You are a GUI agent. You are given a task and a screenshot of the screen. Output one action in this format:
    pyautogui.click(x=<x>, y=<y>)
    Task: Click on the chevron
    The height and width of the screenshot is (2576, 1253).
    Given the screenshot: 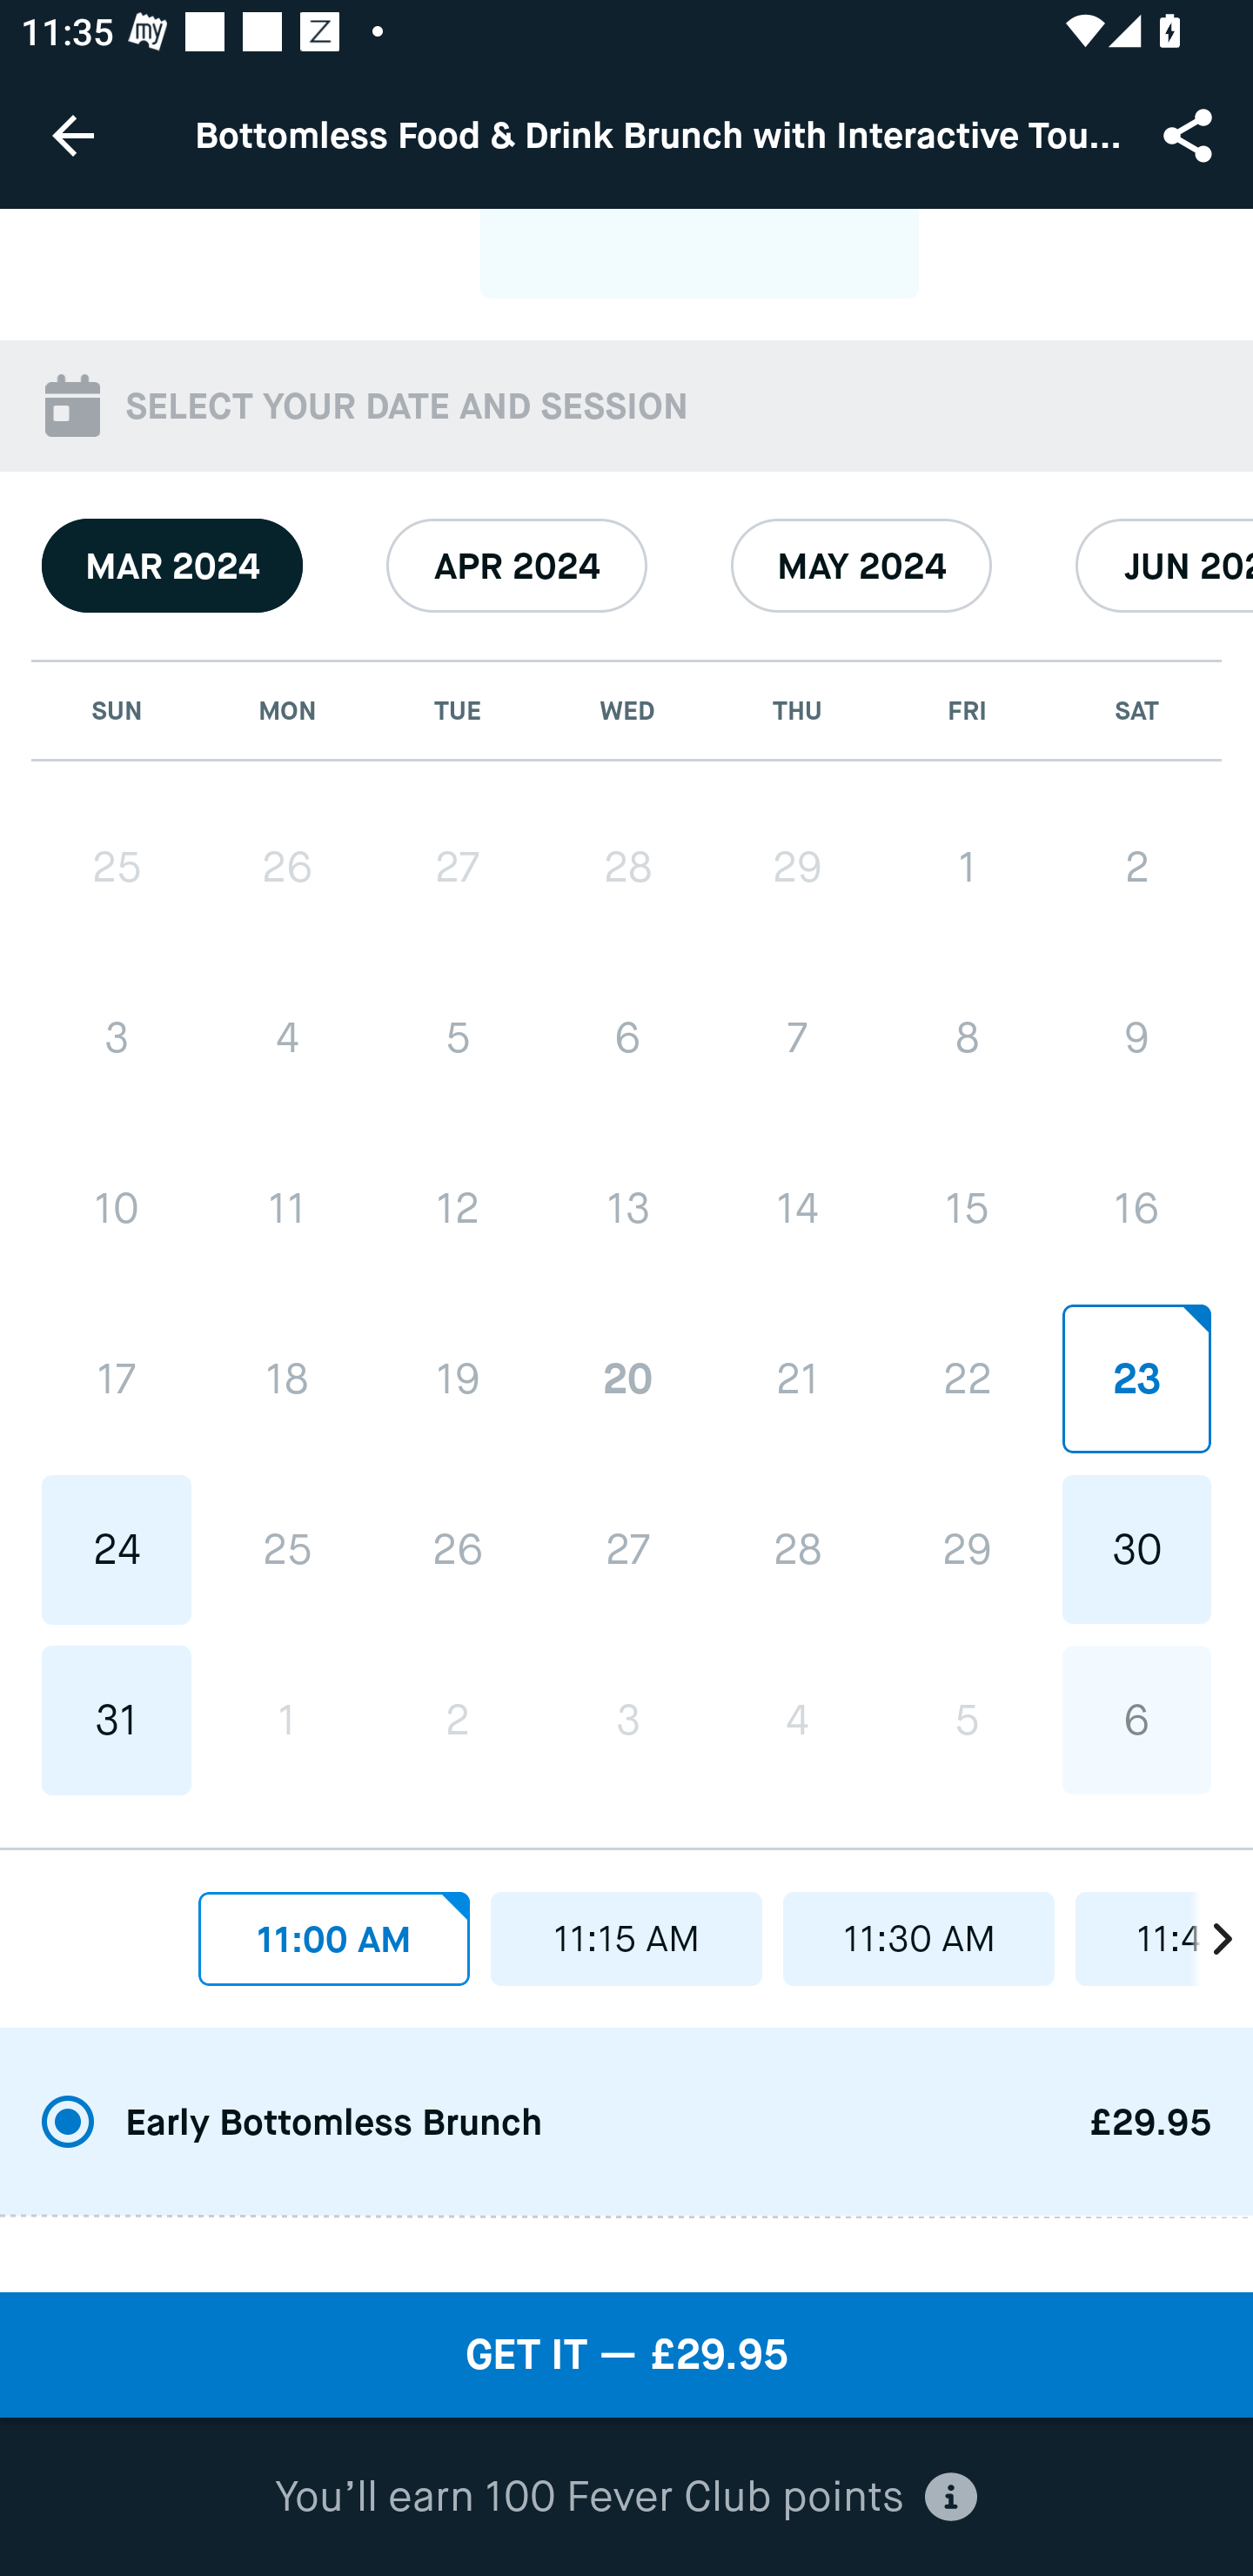 What is the action you would take?
    pyautogui.click(x=1206, y=1930)
    